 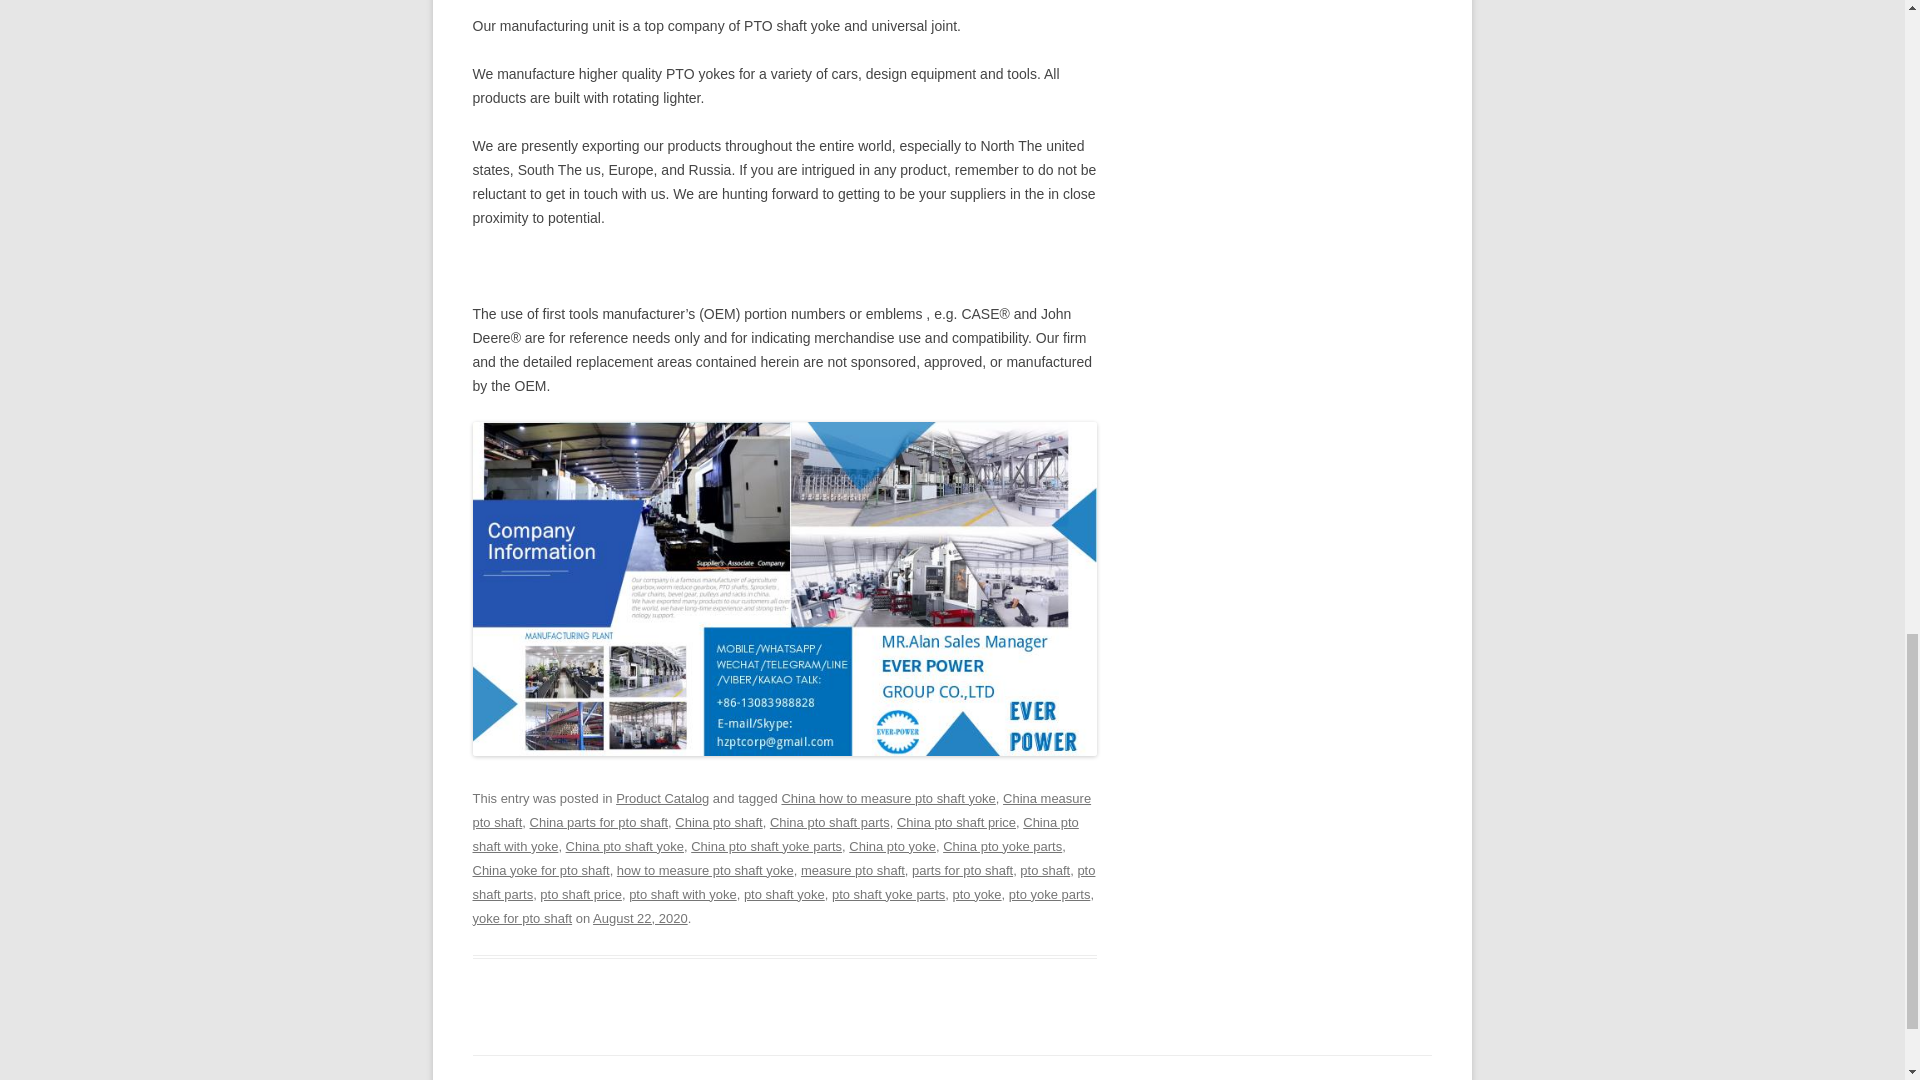 I want to click on pto shaft price, so click(x=580, y=894).